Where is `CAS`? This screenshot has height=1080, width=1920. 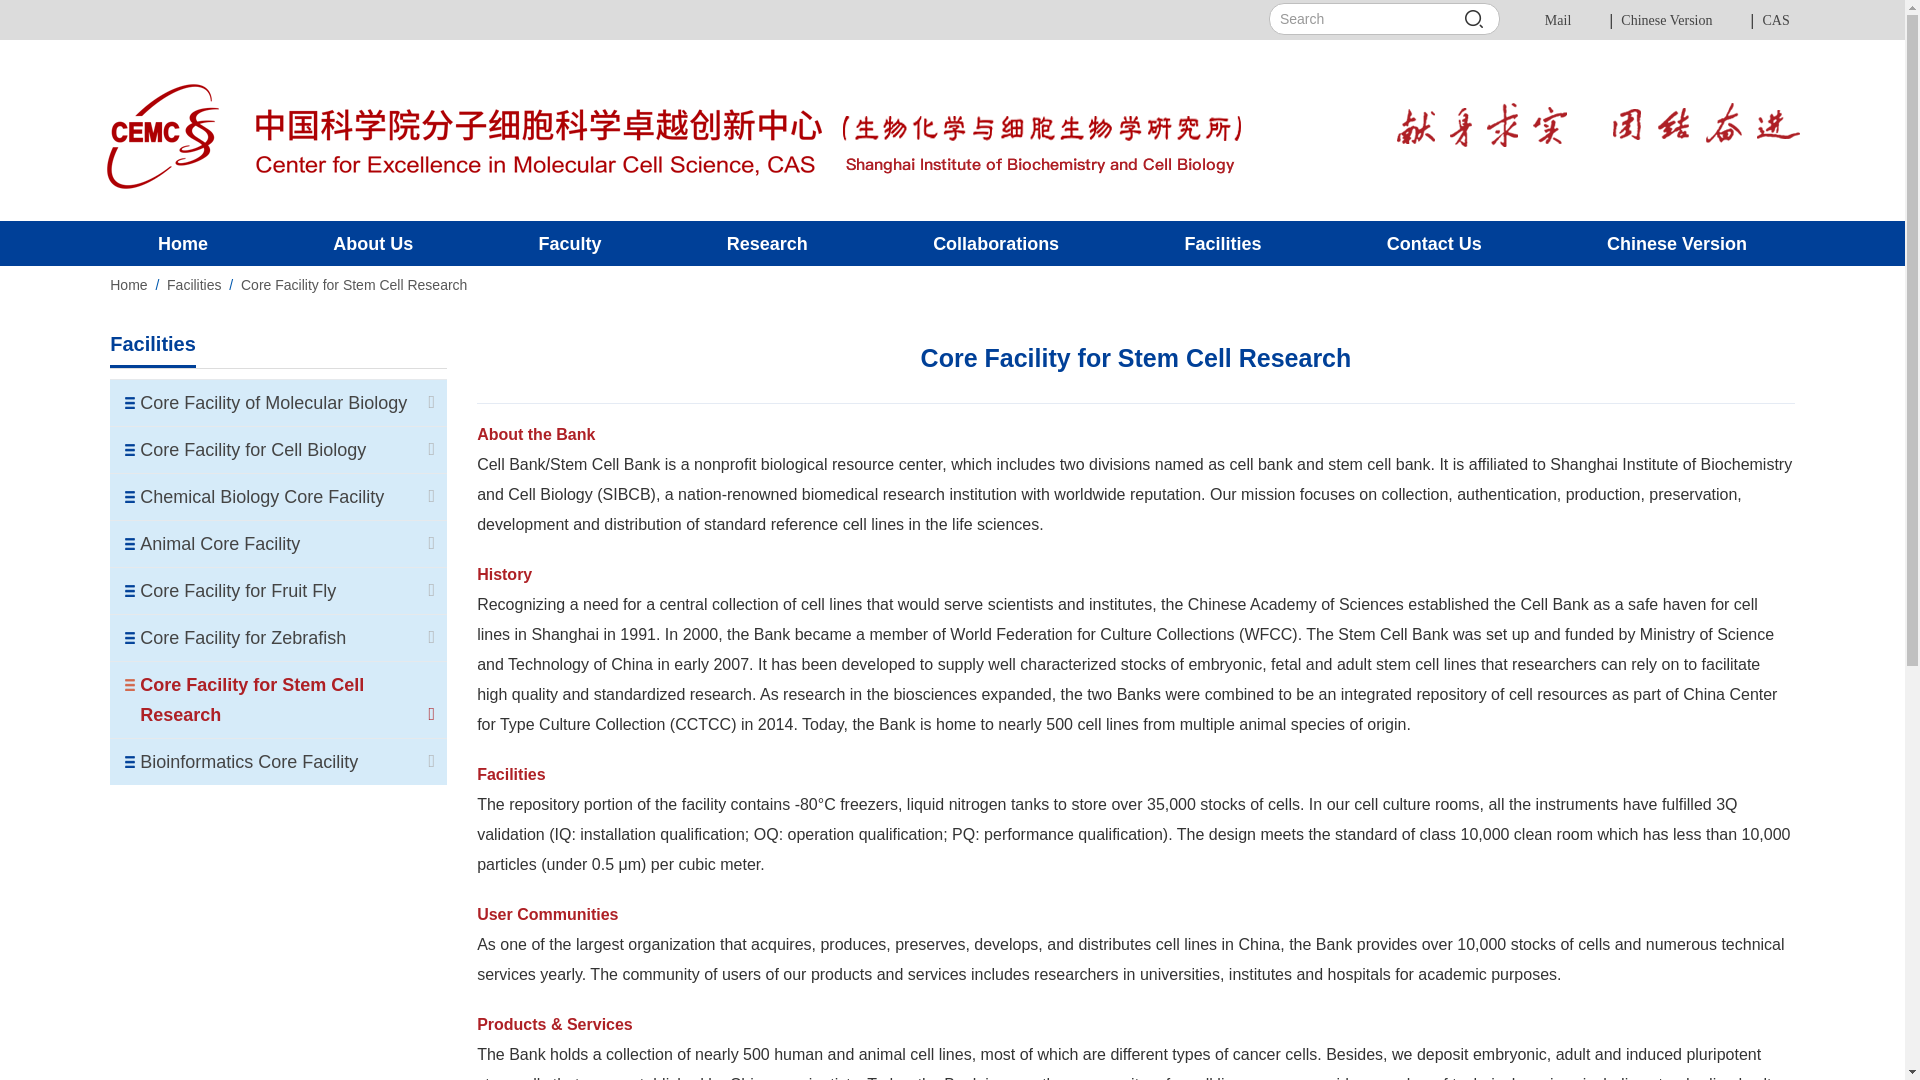
CAS is located at coordinates (1776, 20).